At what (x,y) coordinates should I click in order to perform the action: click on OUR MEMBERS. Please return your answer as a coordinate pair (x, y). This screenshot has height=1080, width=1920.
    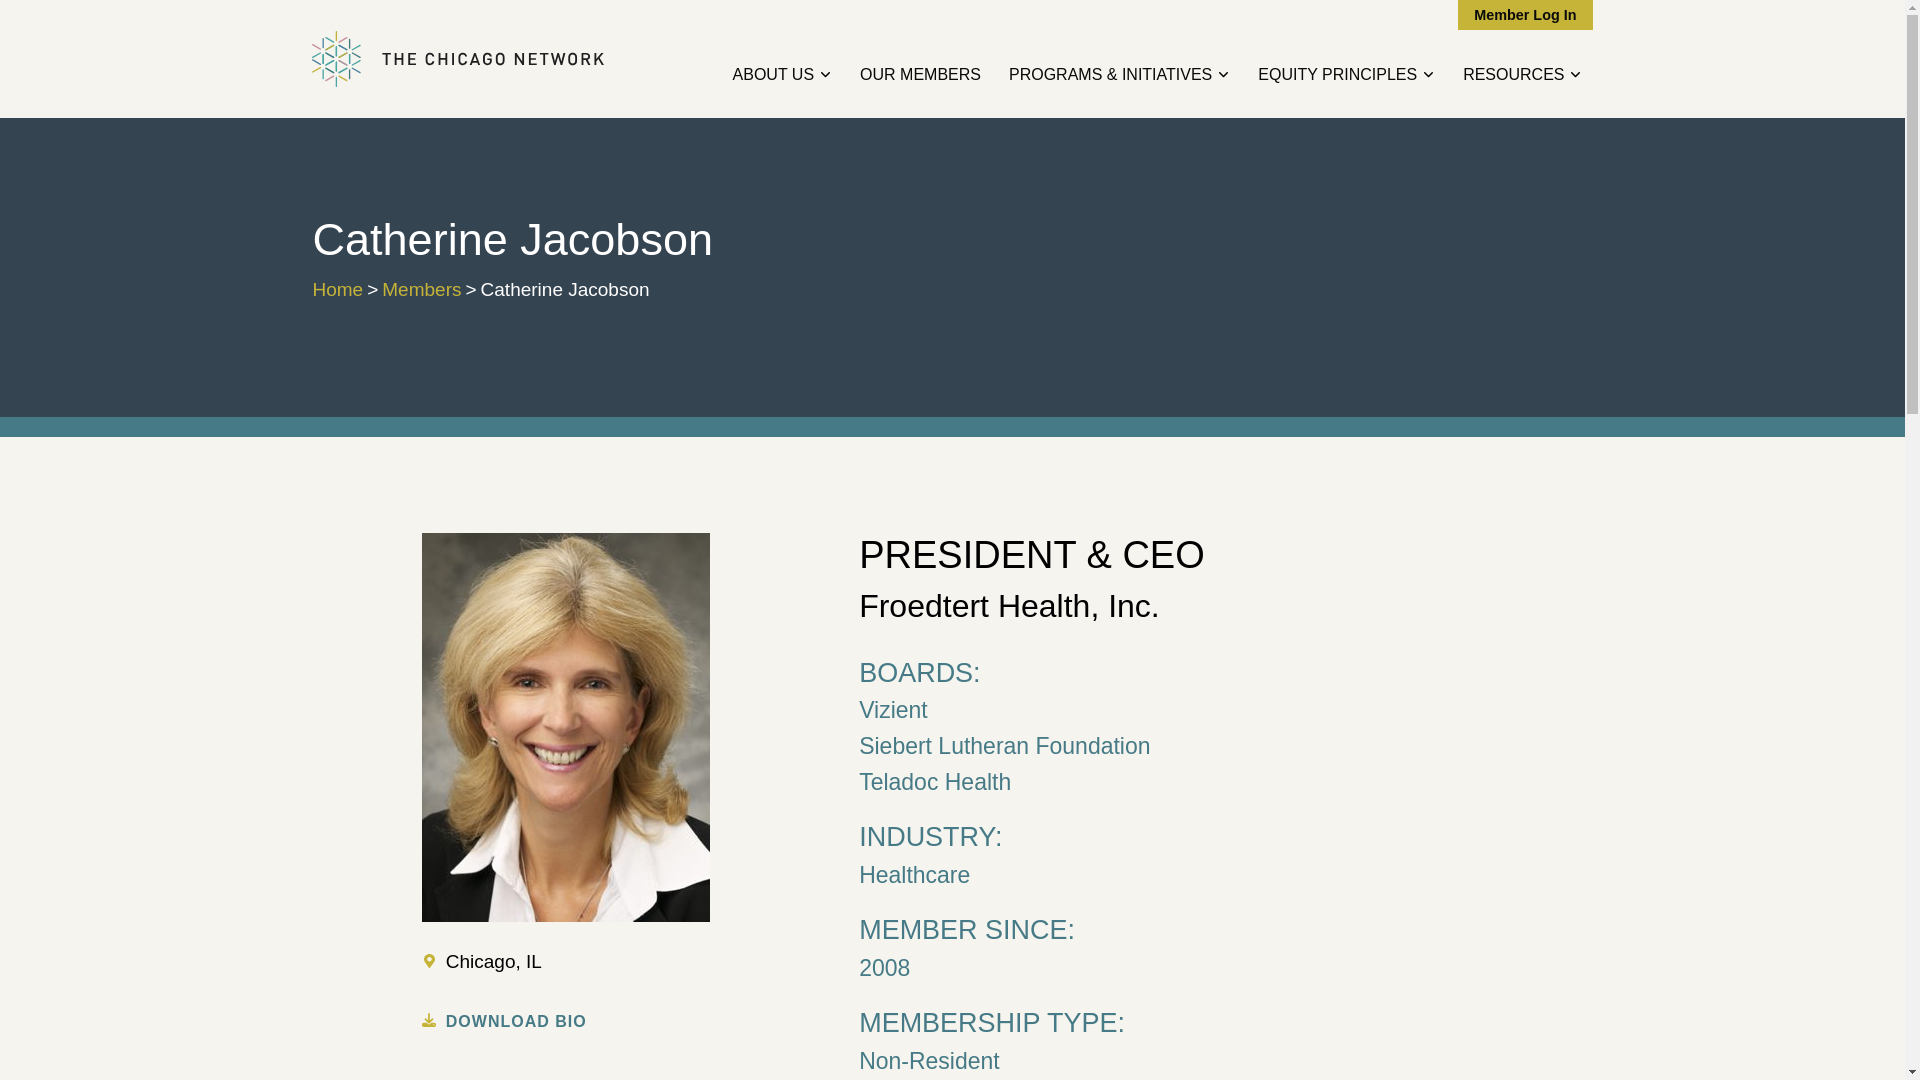
    Looking at the image, I should click on (920, 74).